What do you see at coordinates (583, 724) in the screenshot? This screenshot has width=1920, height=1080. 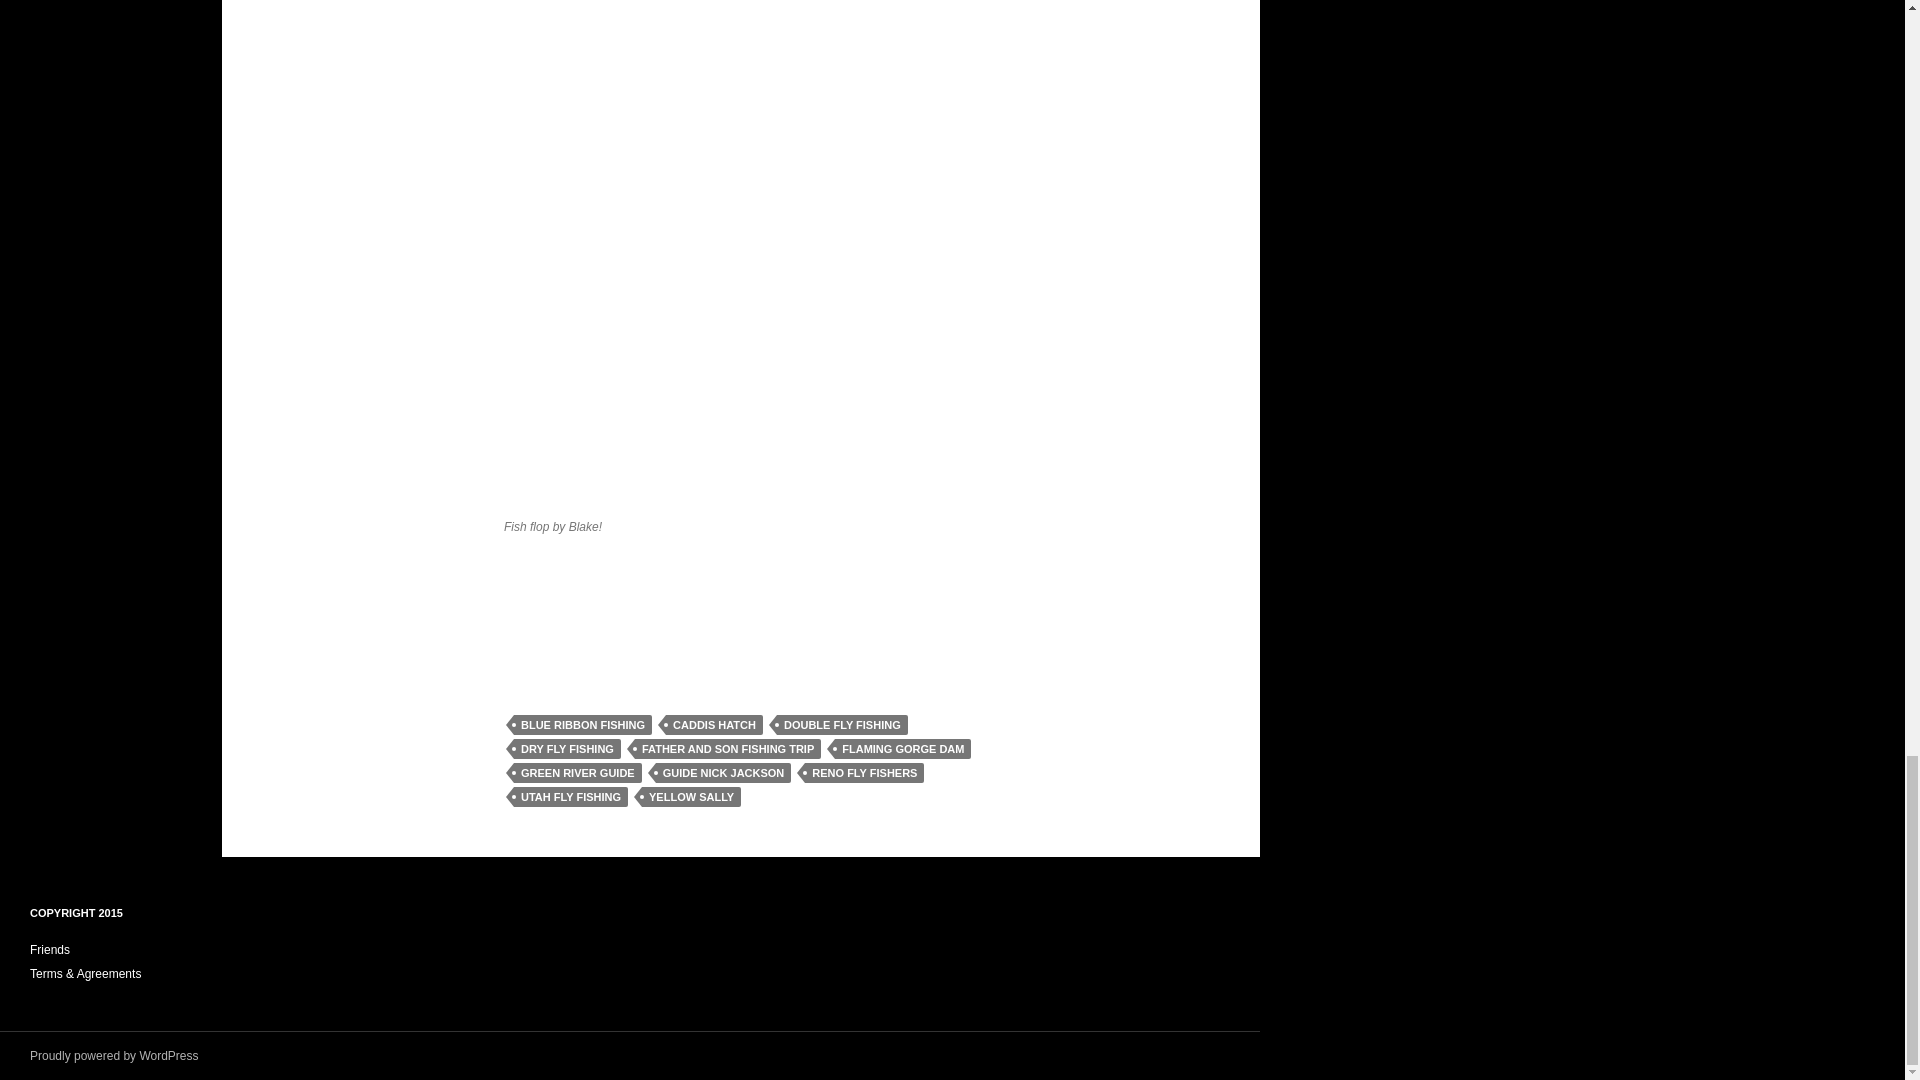 I see `BLUE RIBBON FISHING` at bounding box center [583, 724].